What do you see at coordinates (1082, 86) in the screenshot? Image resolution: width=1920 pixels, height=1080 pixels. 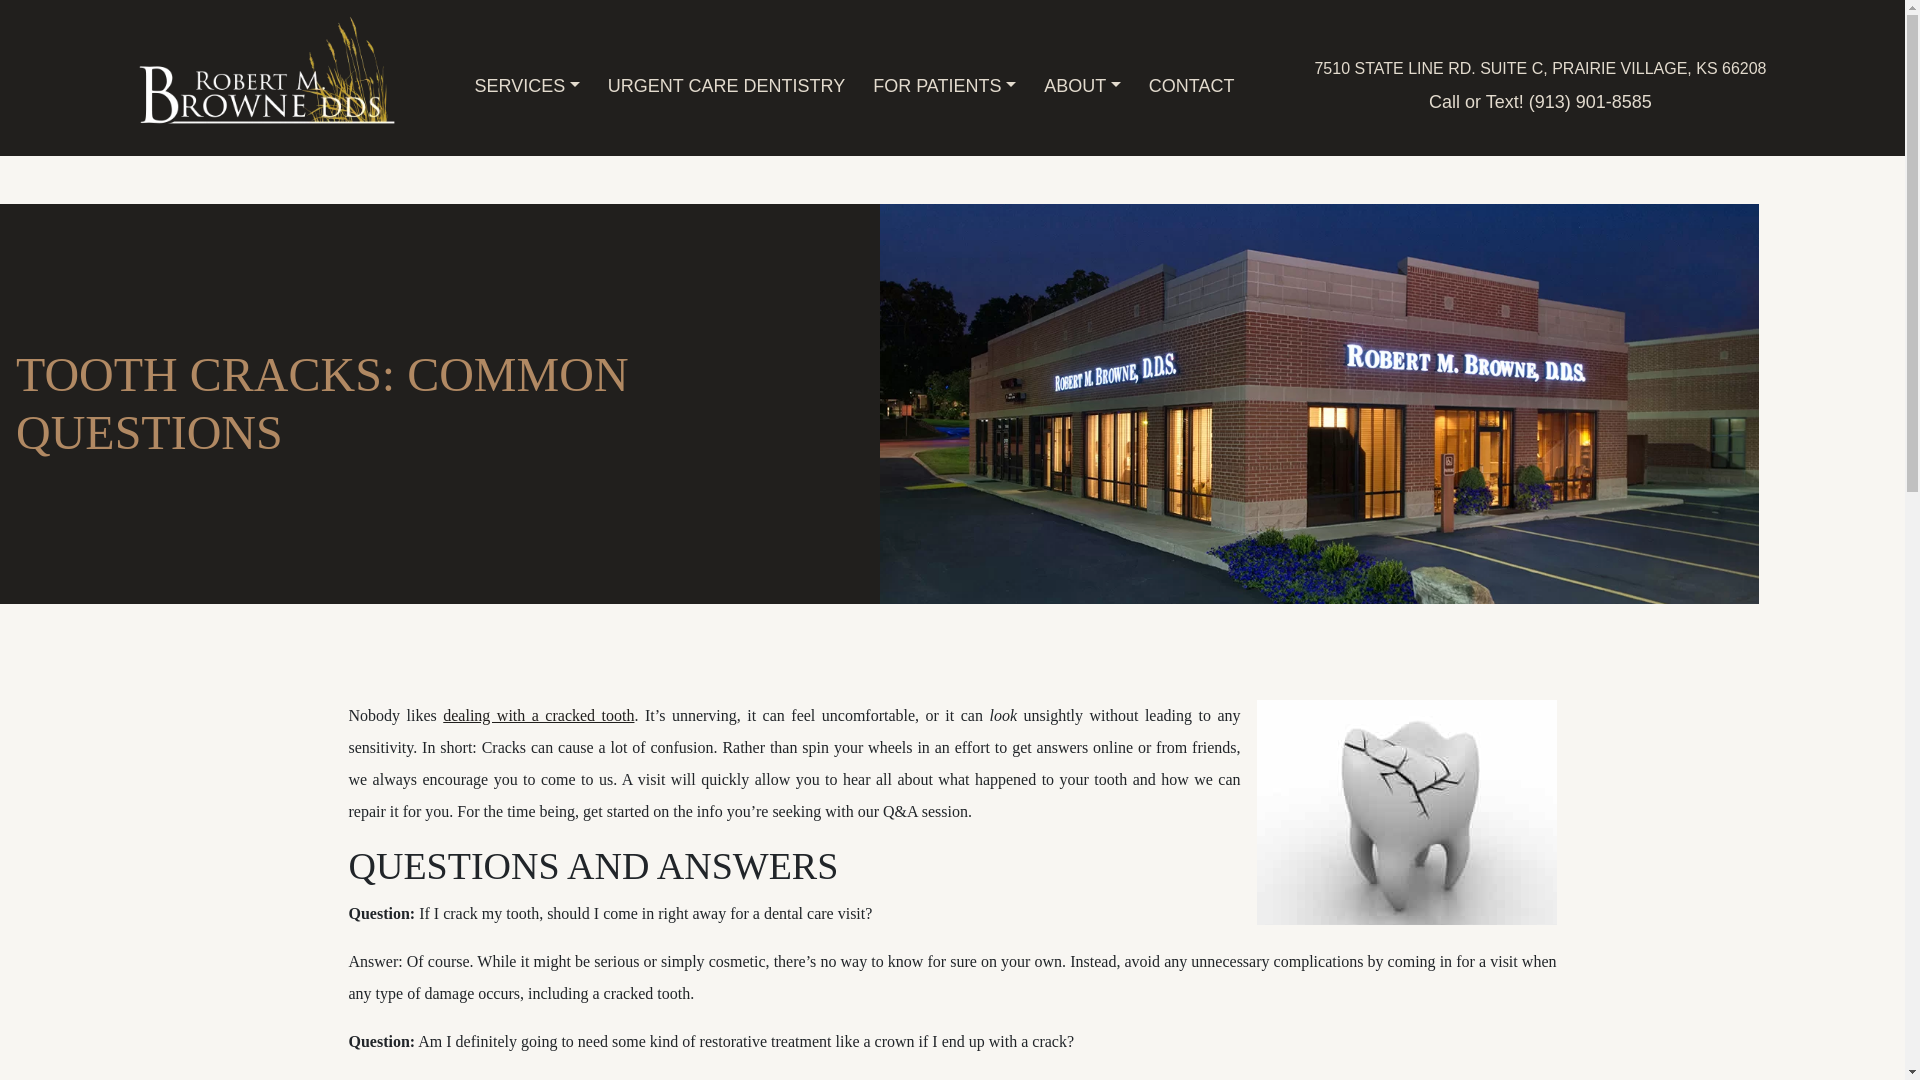 I see `About` at bounding box center [1082, 86].